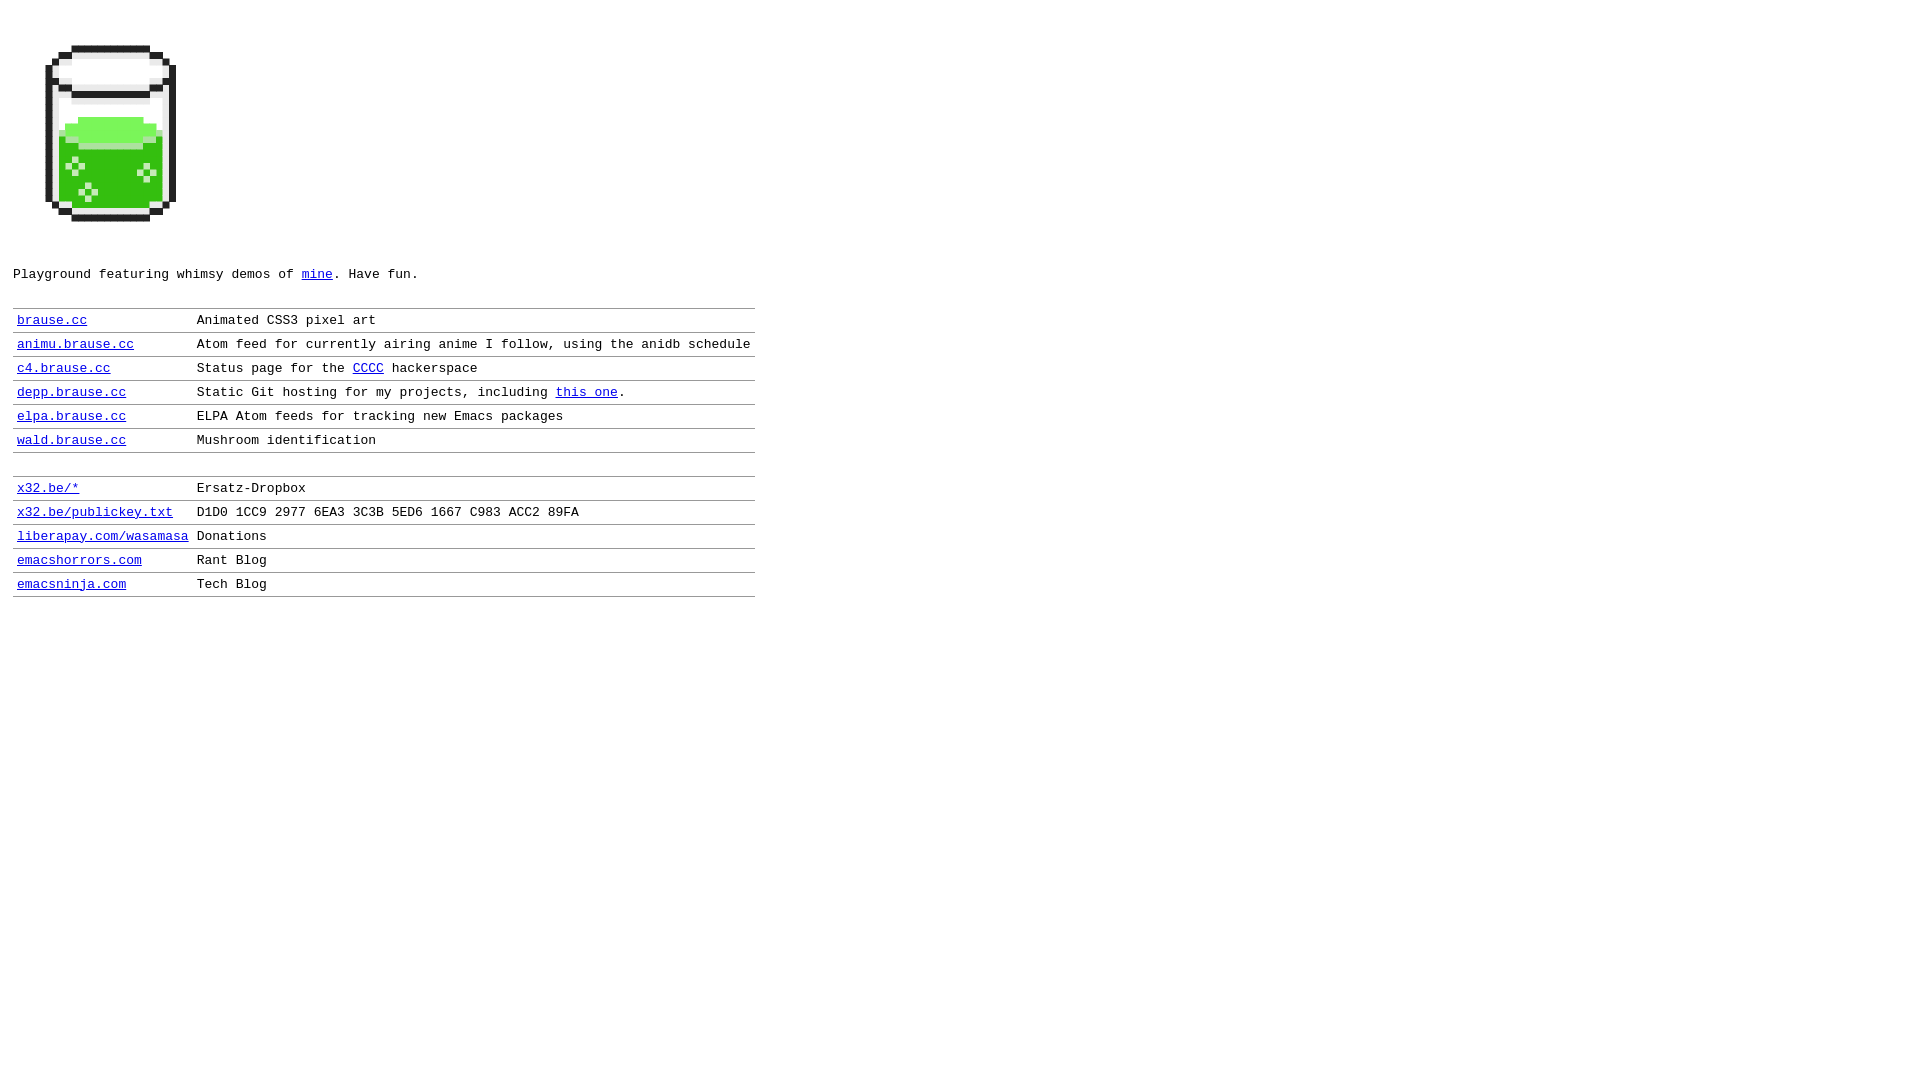 Image resolution: width=1920 pixels, height=1080 pixels. I want to click on mine, so click(318, 274).